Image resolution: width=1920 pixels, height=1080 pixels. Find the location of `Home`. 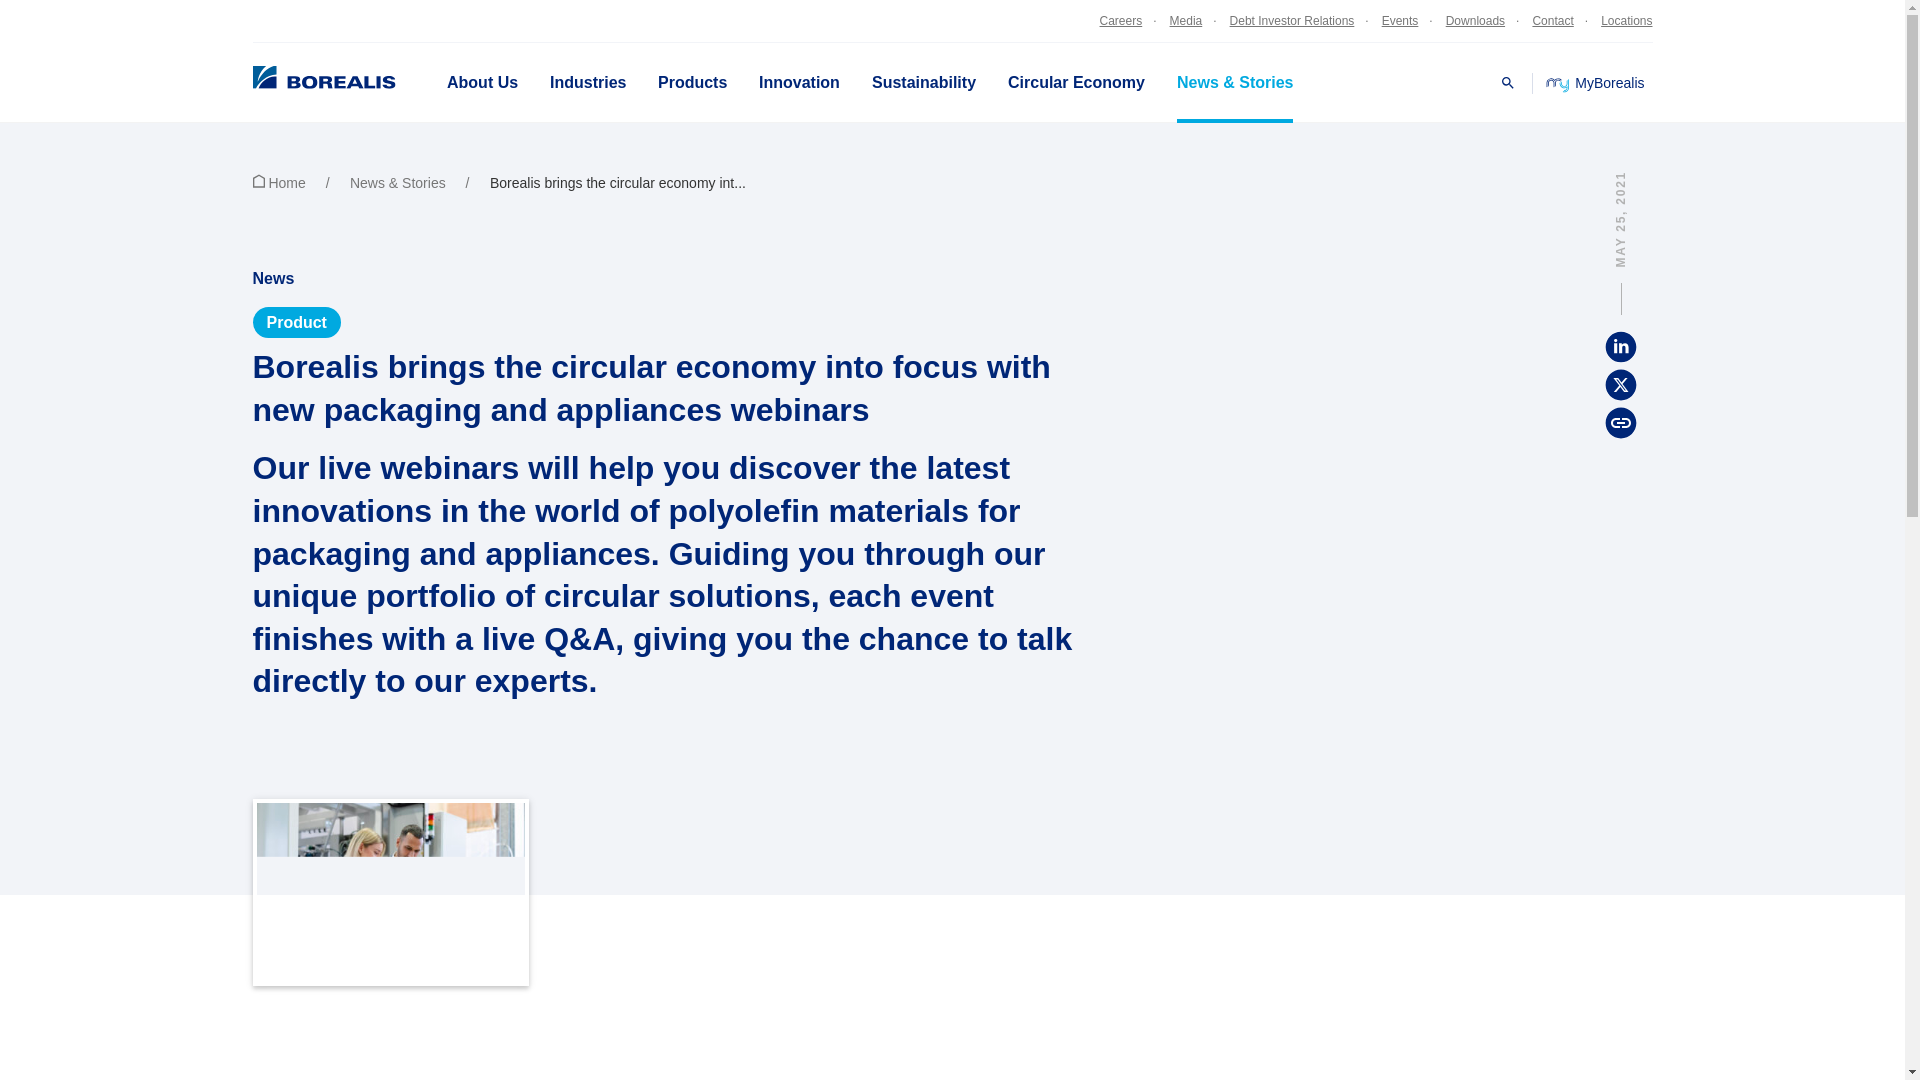

Home is located at coordinates (298, 182).